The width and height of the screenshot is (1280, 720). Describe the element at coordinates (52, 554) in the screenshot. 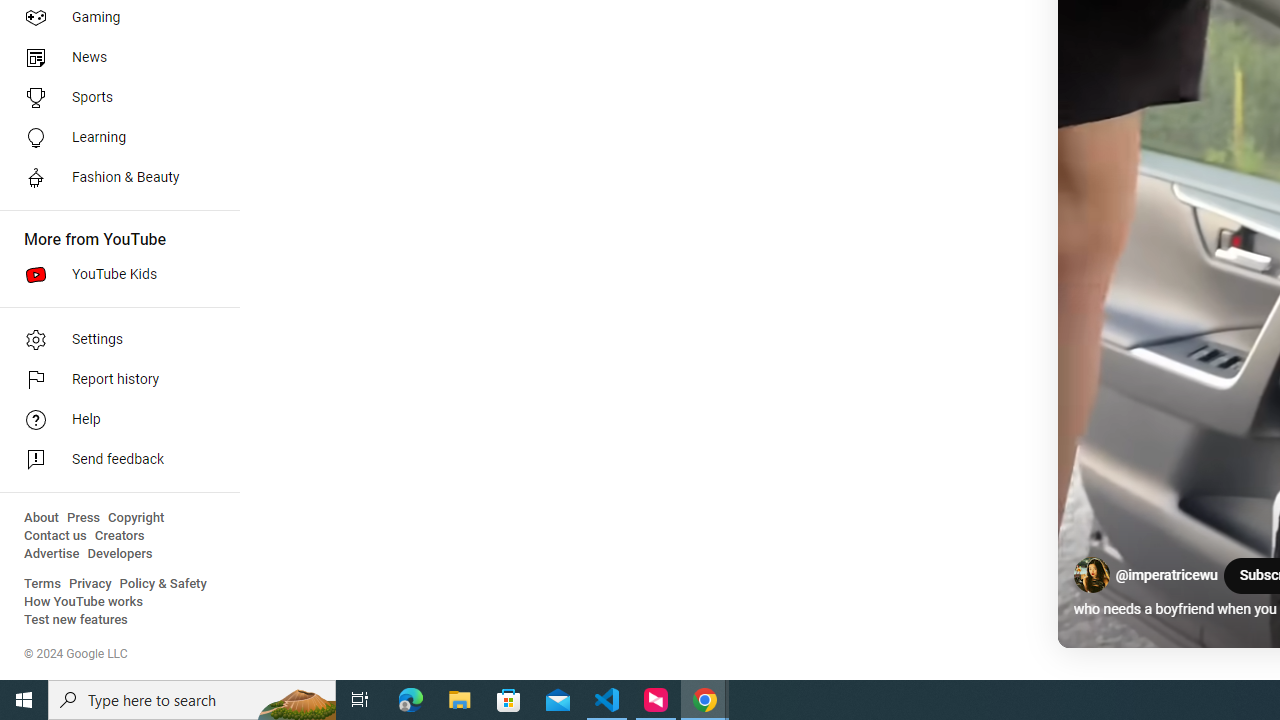

I see `Advertise` at that location.